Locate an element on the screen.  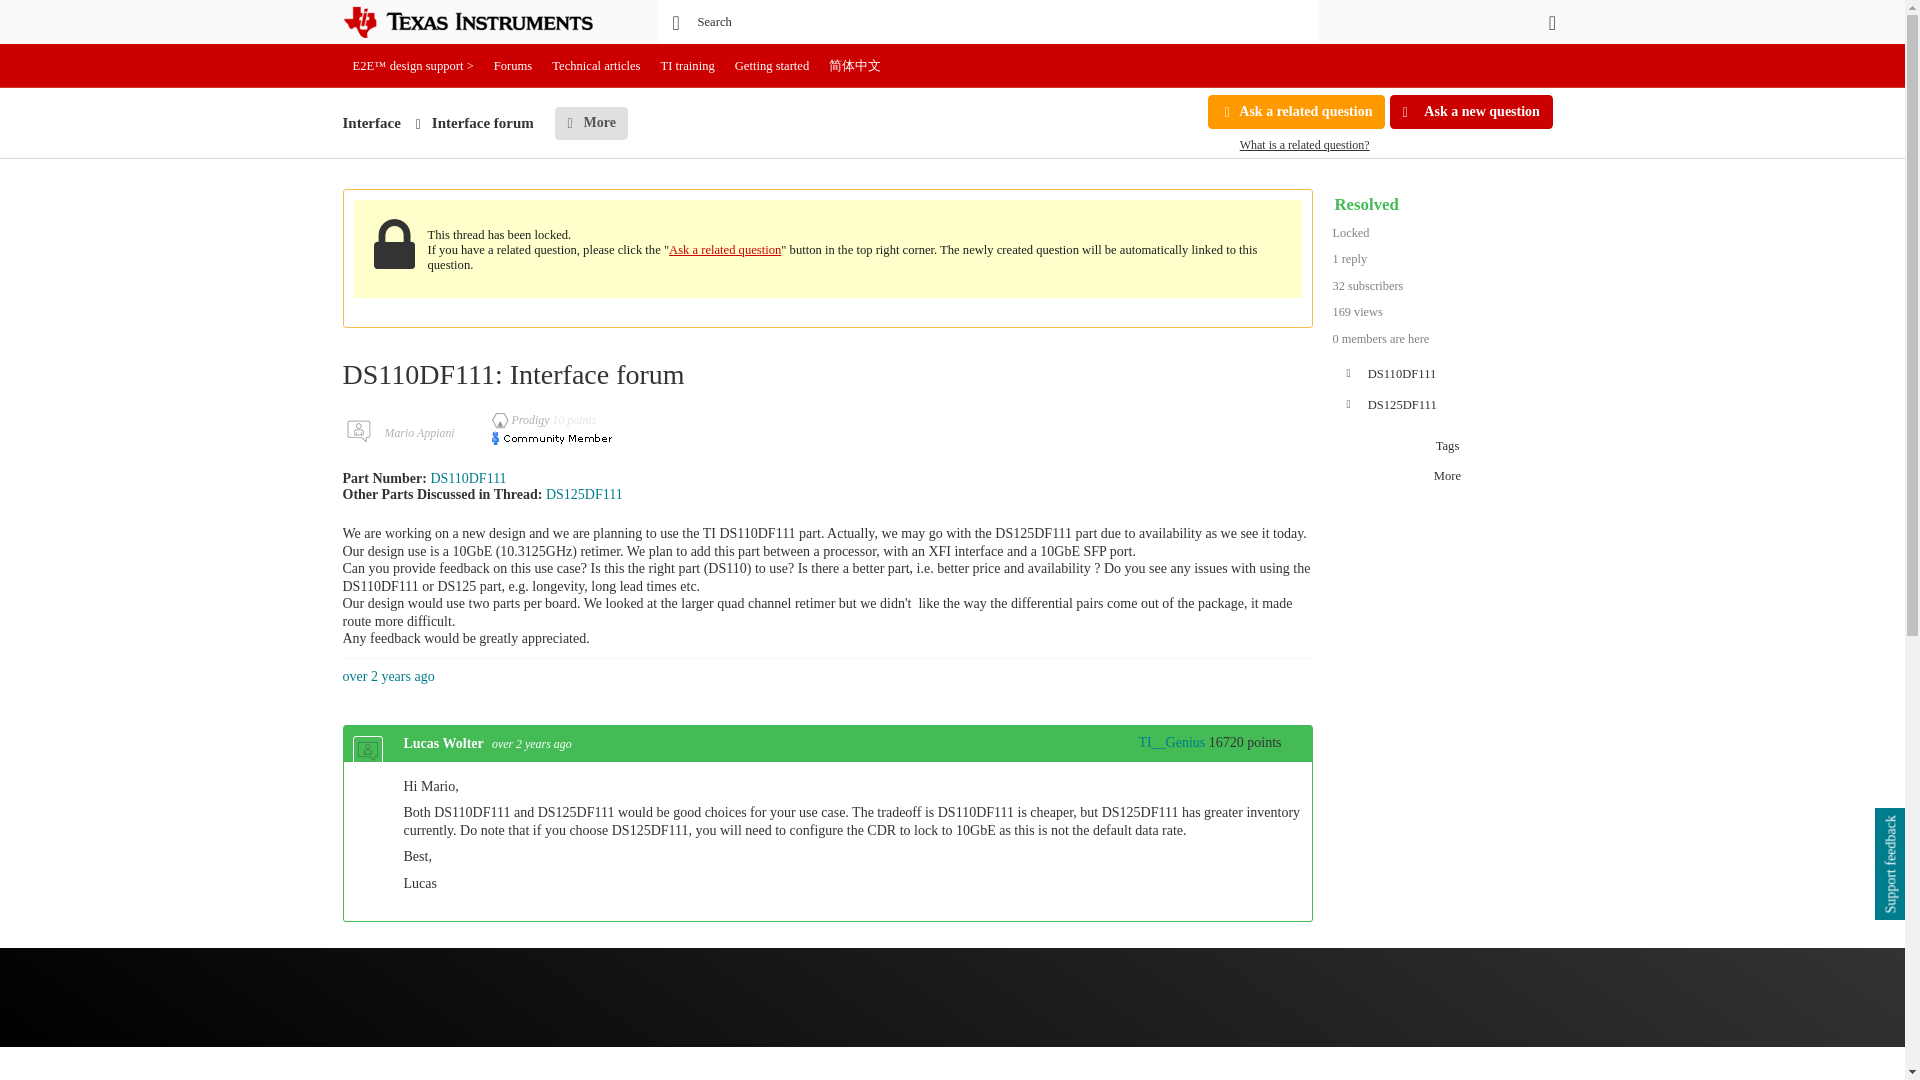
Link to Product Folder is located at coordinates (584, 494).